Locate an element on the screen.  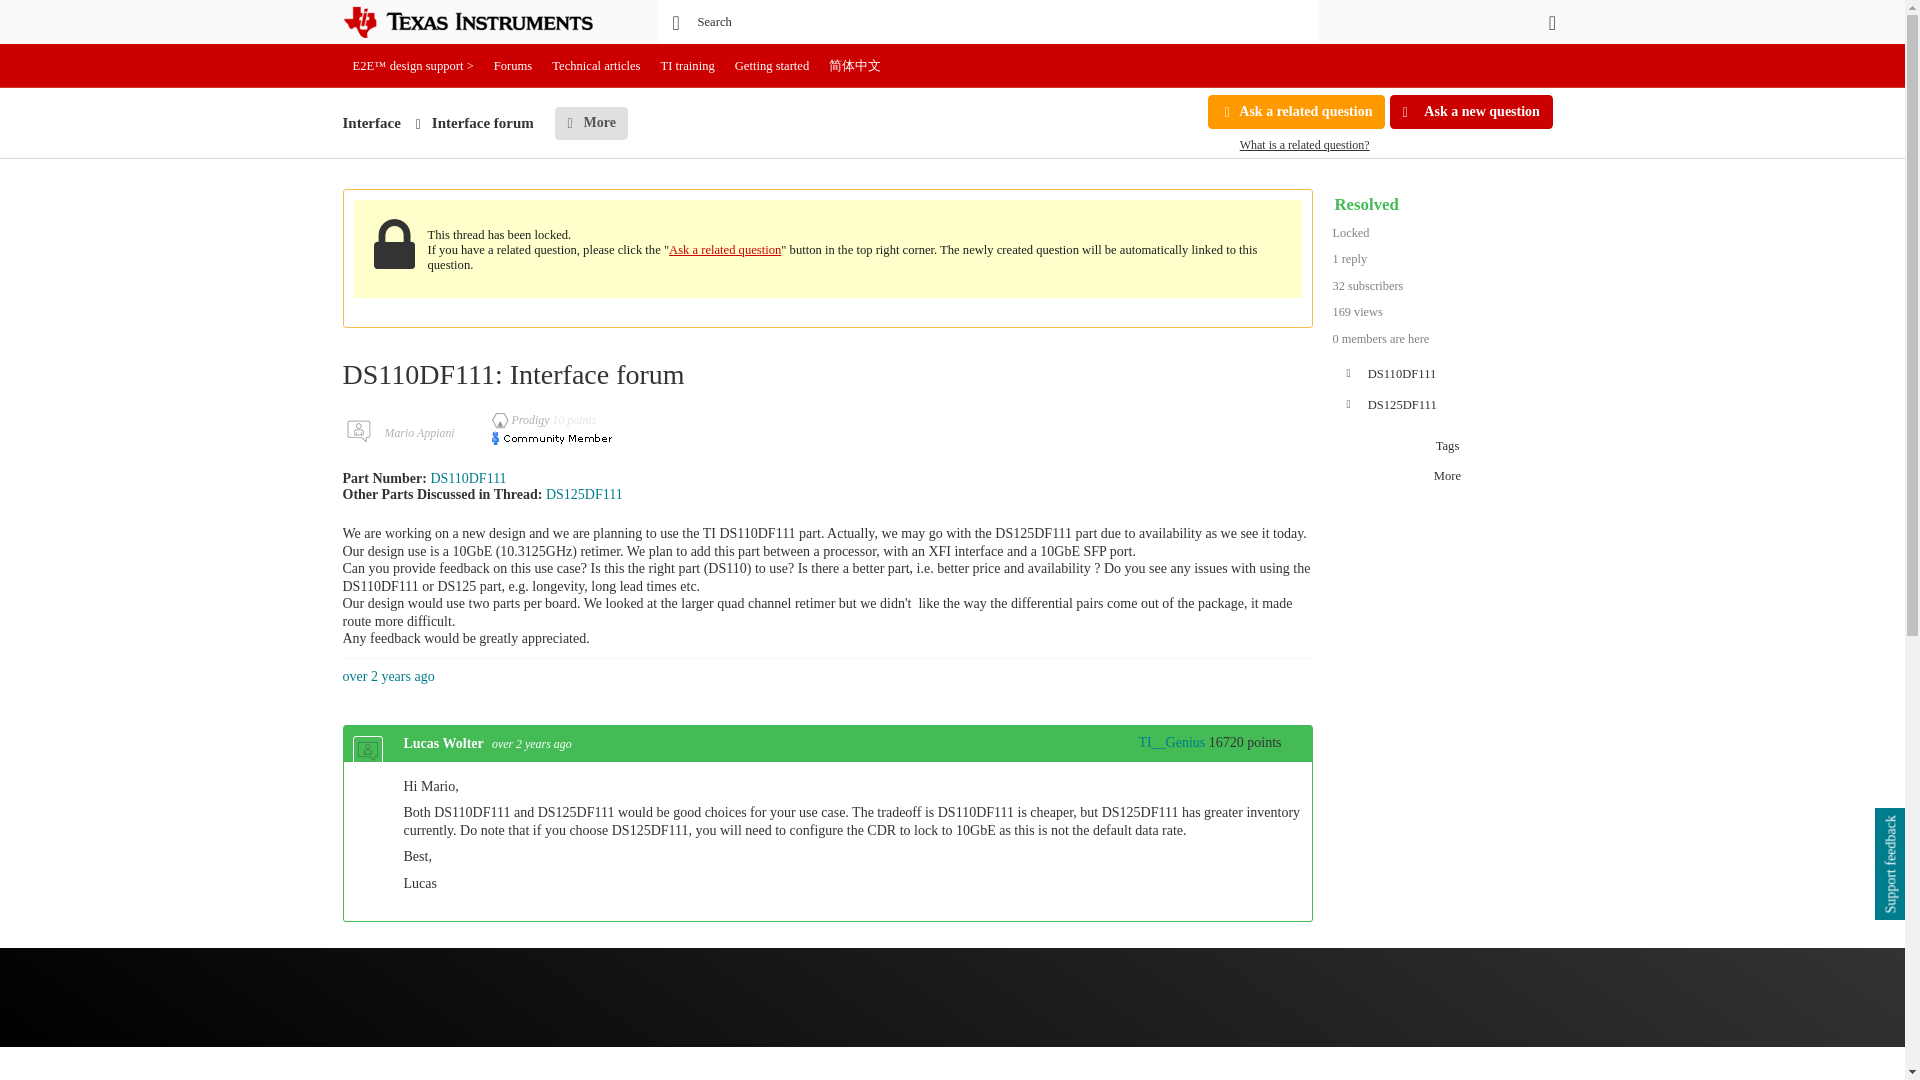
Link to Product Folder is located at coordinates (584, 494).